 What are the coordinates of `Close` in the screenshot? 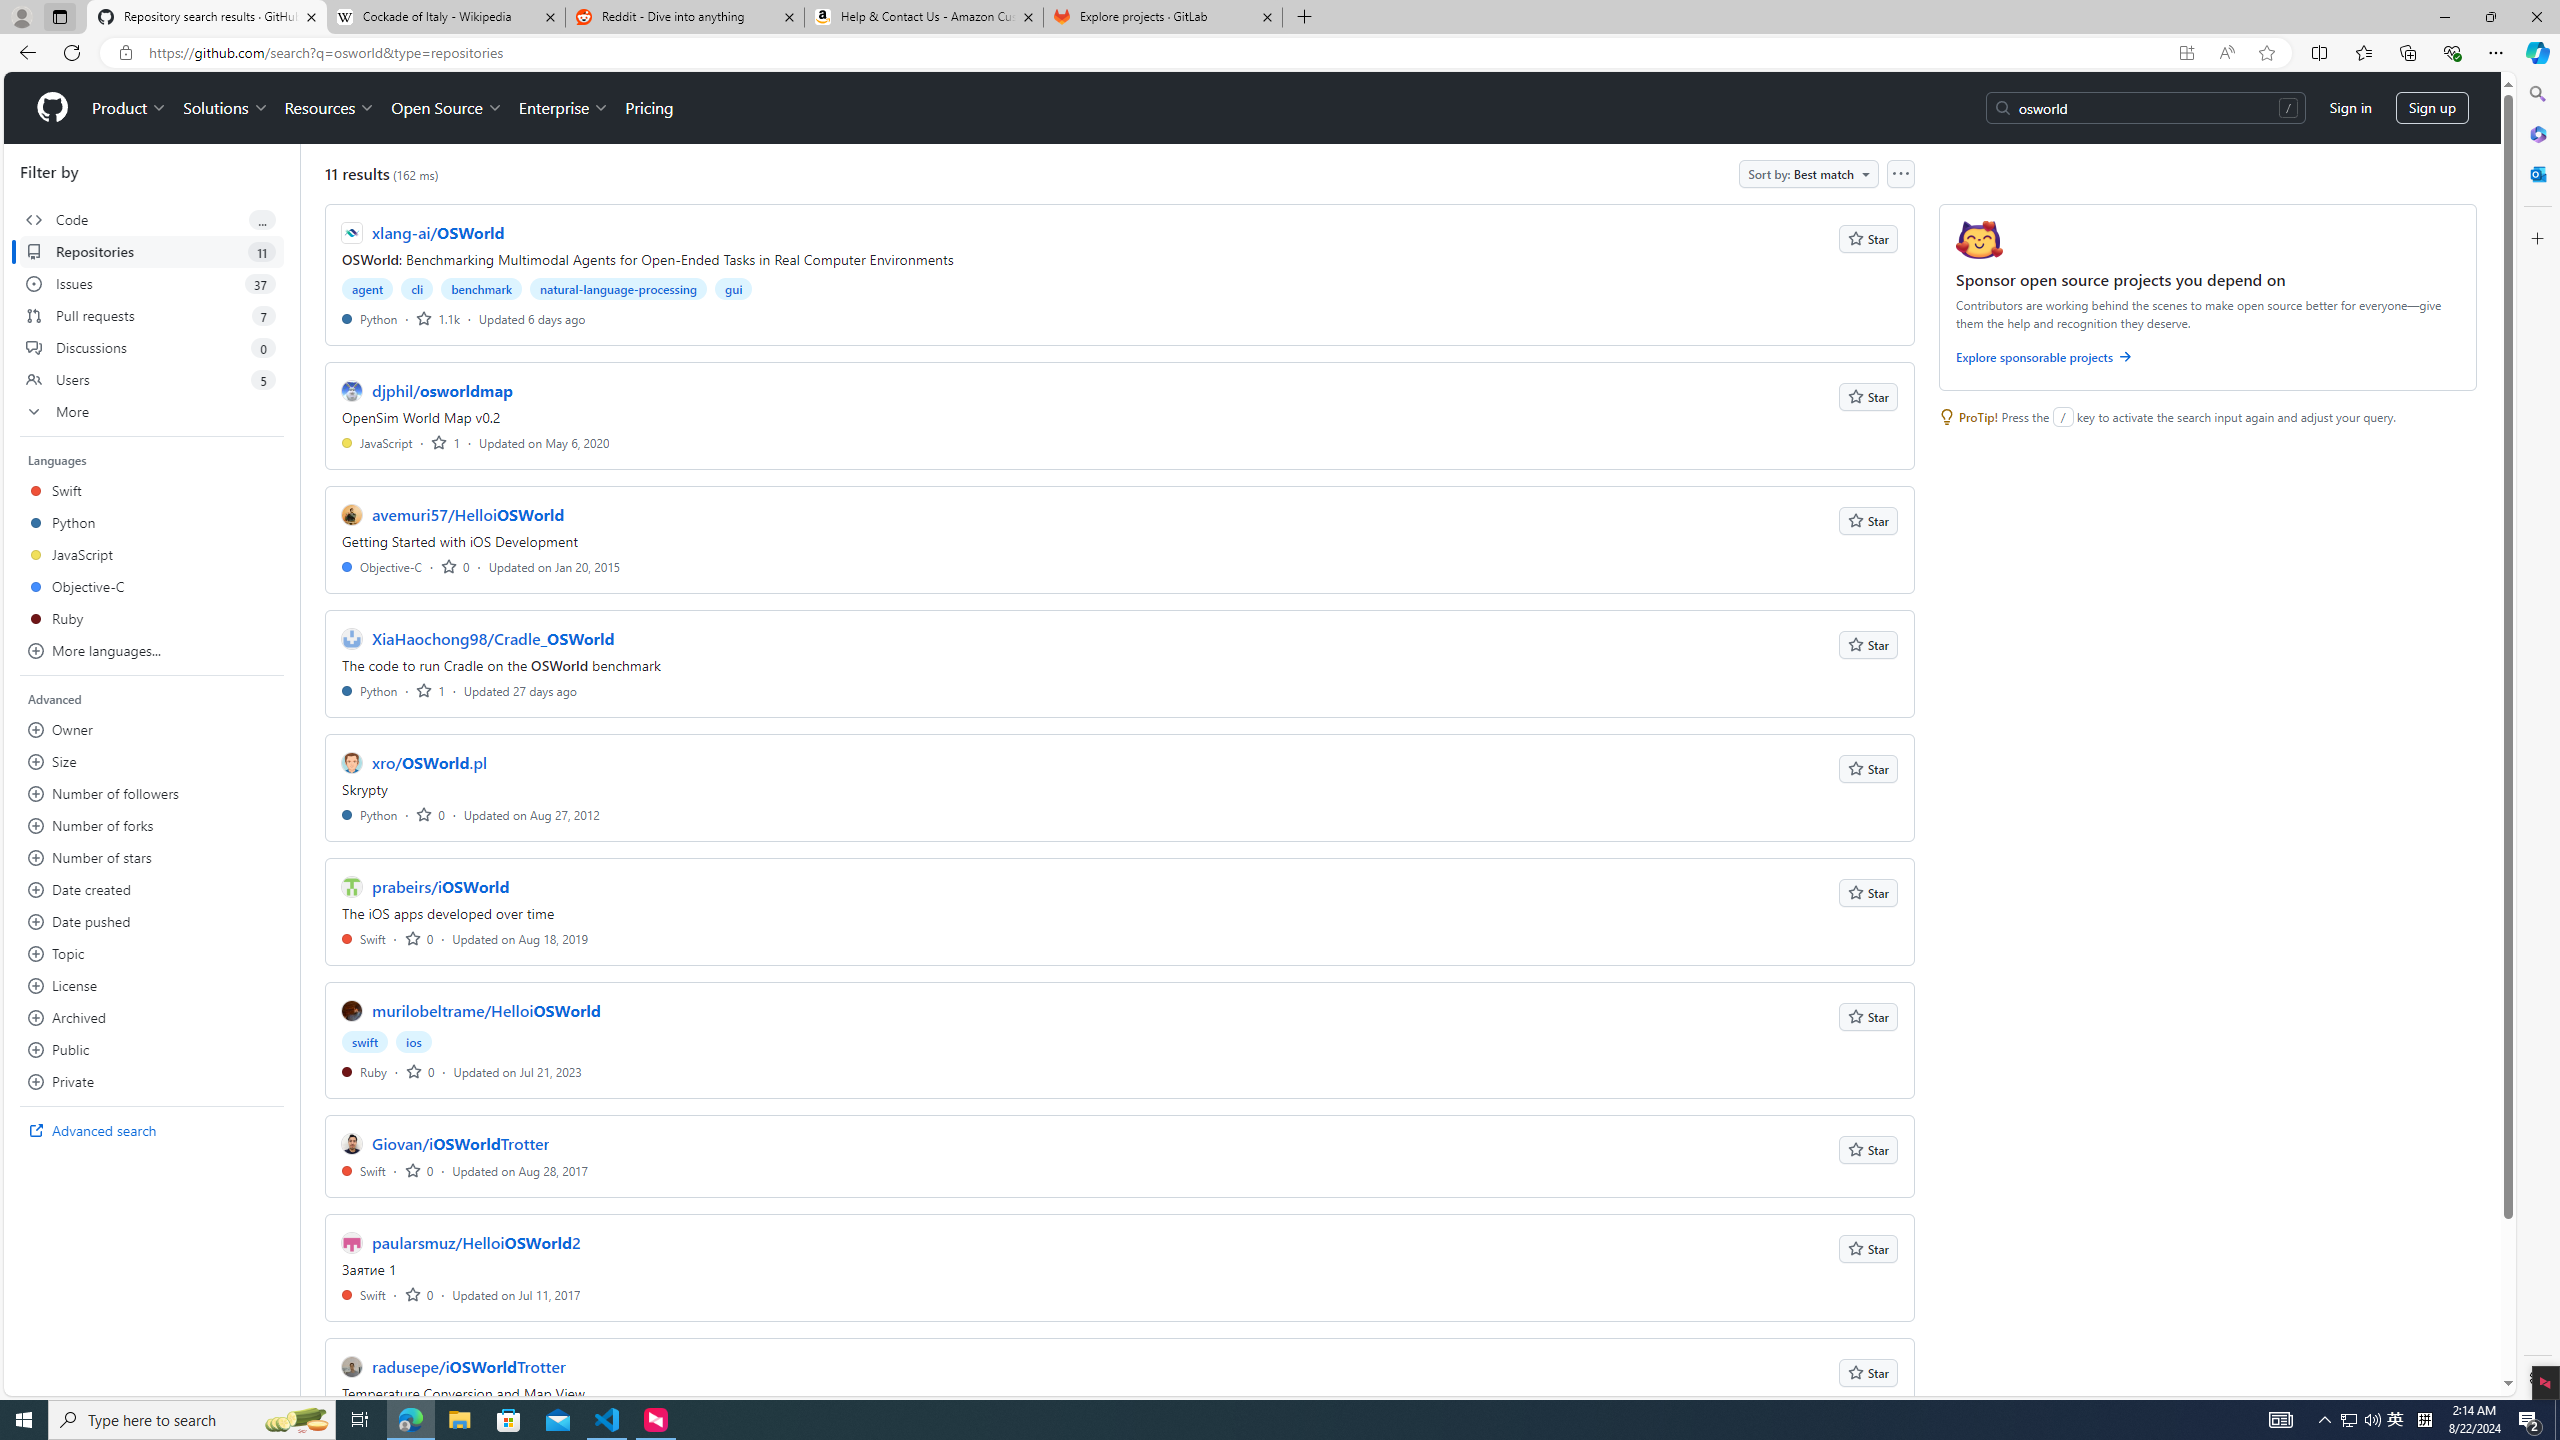 It's located at (2536, 17).